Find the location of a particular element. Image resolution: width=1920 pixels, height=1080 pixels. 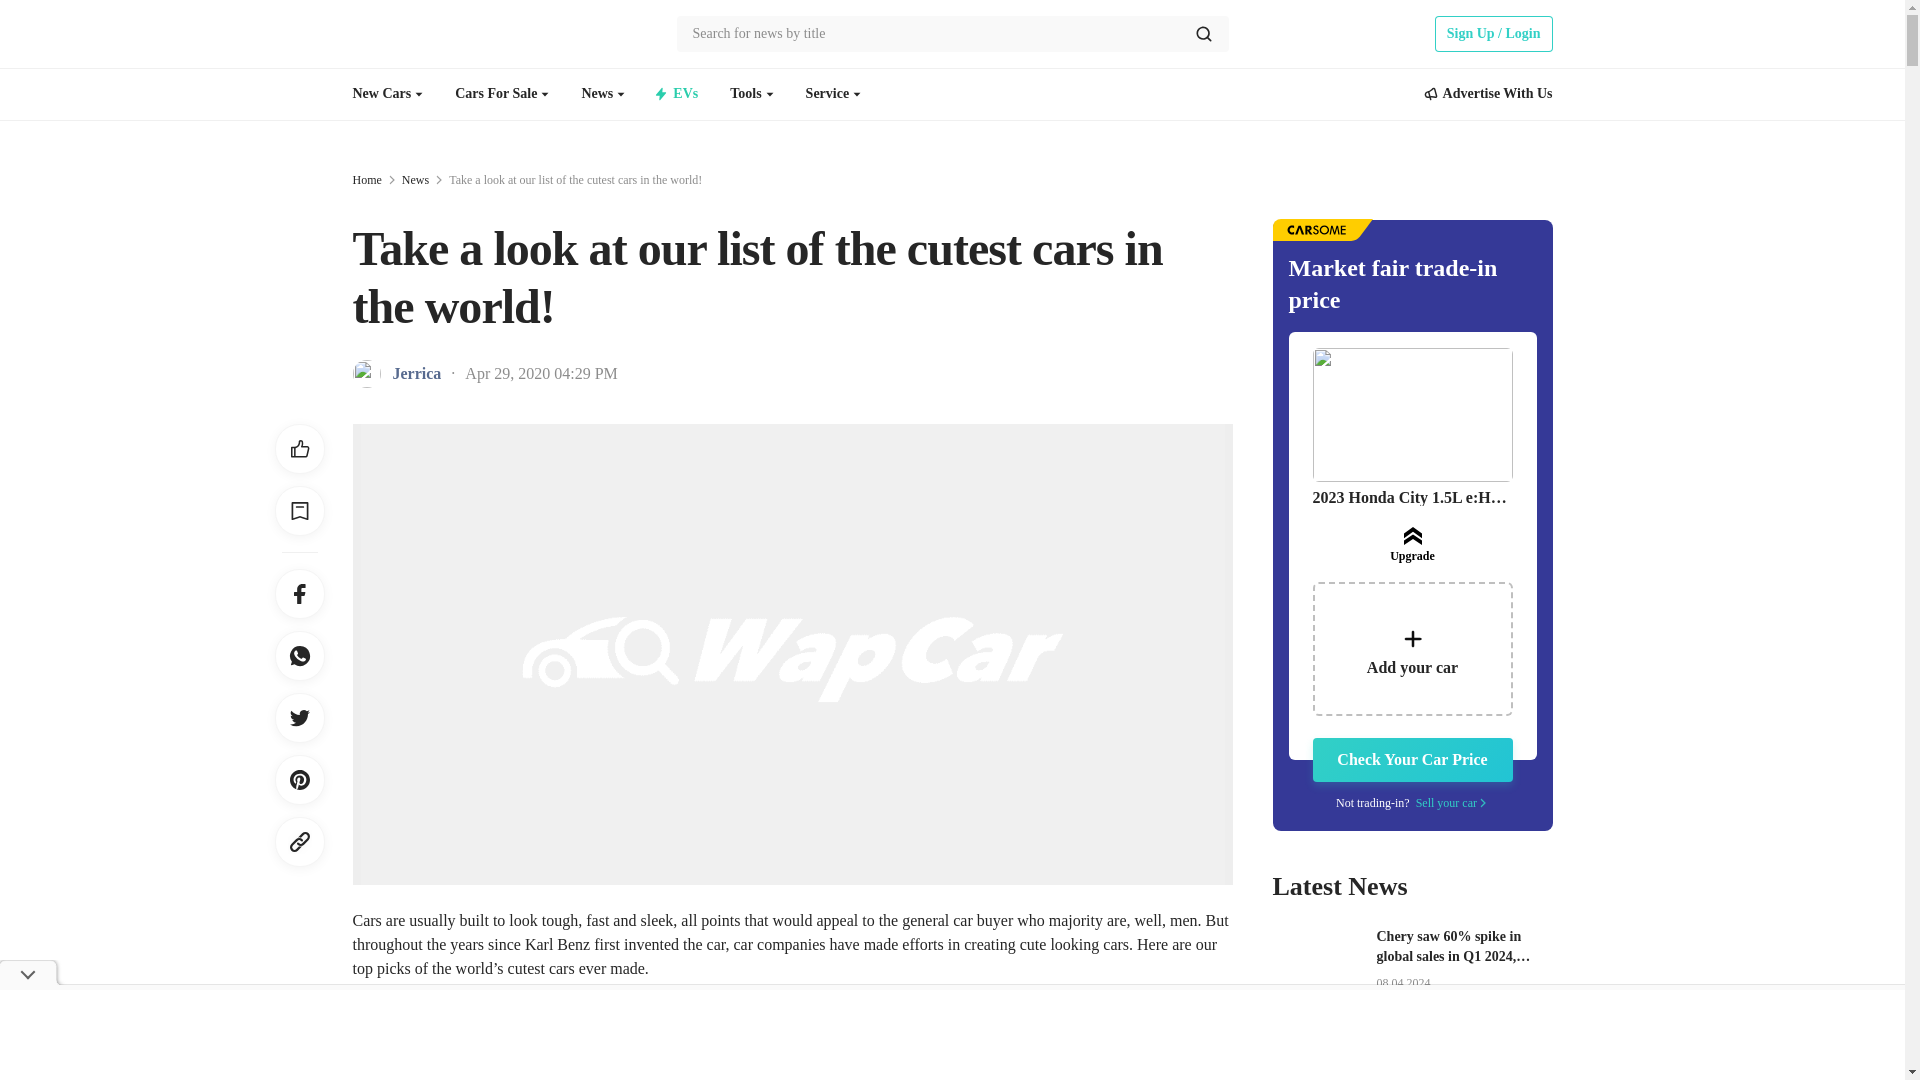

News is located at coordinates (596, 94).